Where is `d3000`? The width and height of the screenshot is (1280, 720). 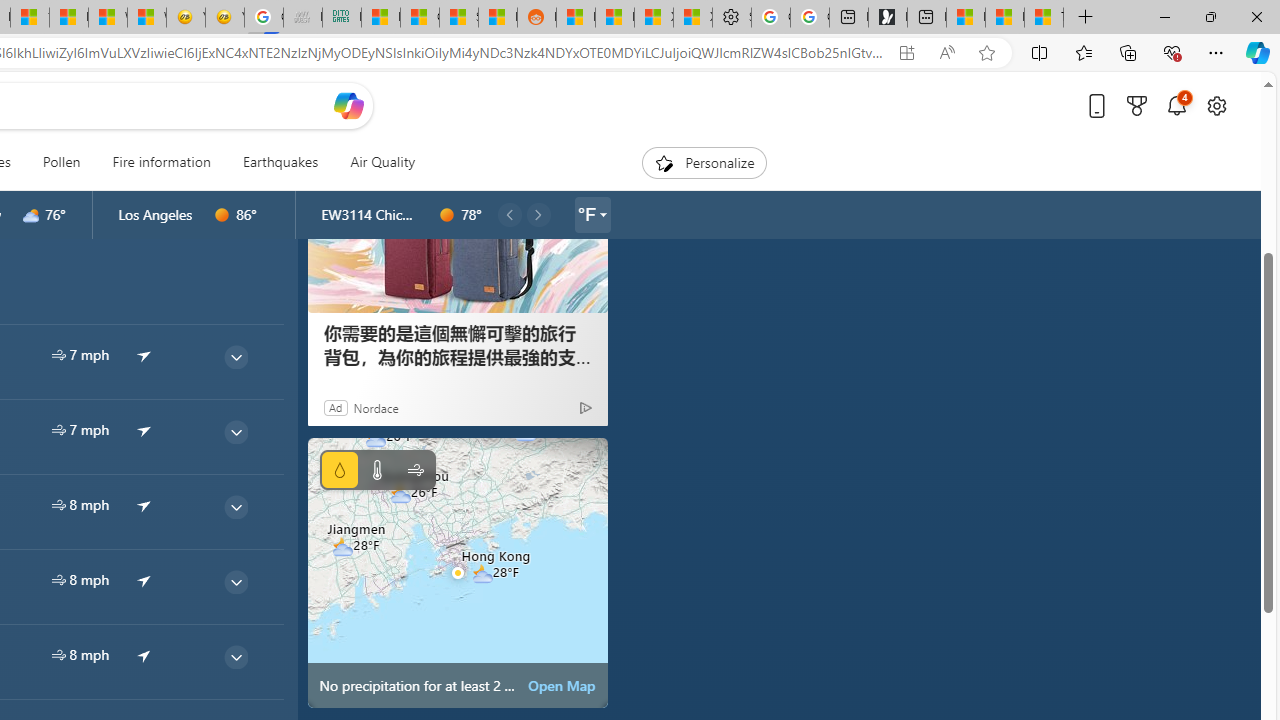
d3000 is located at coordinates (31, 215).